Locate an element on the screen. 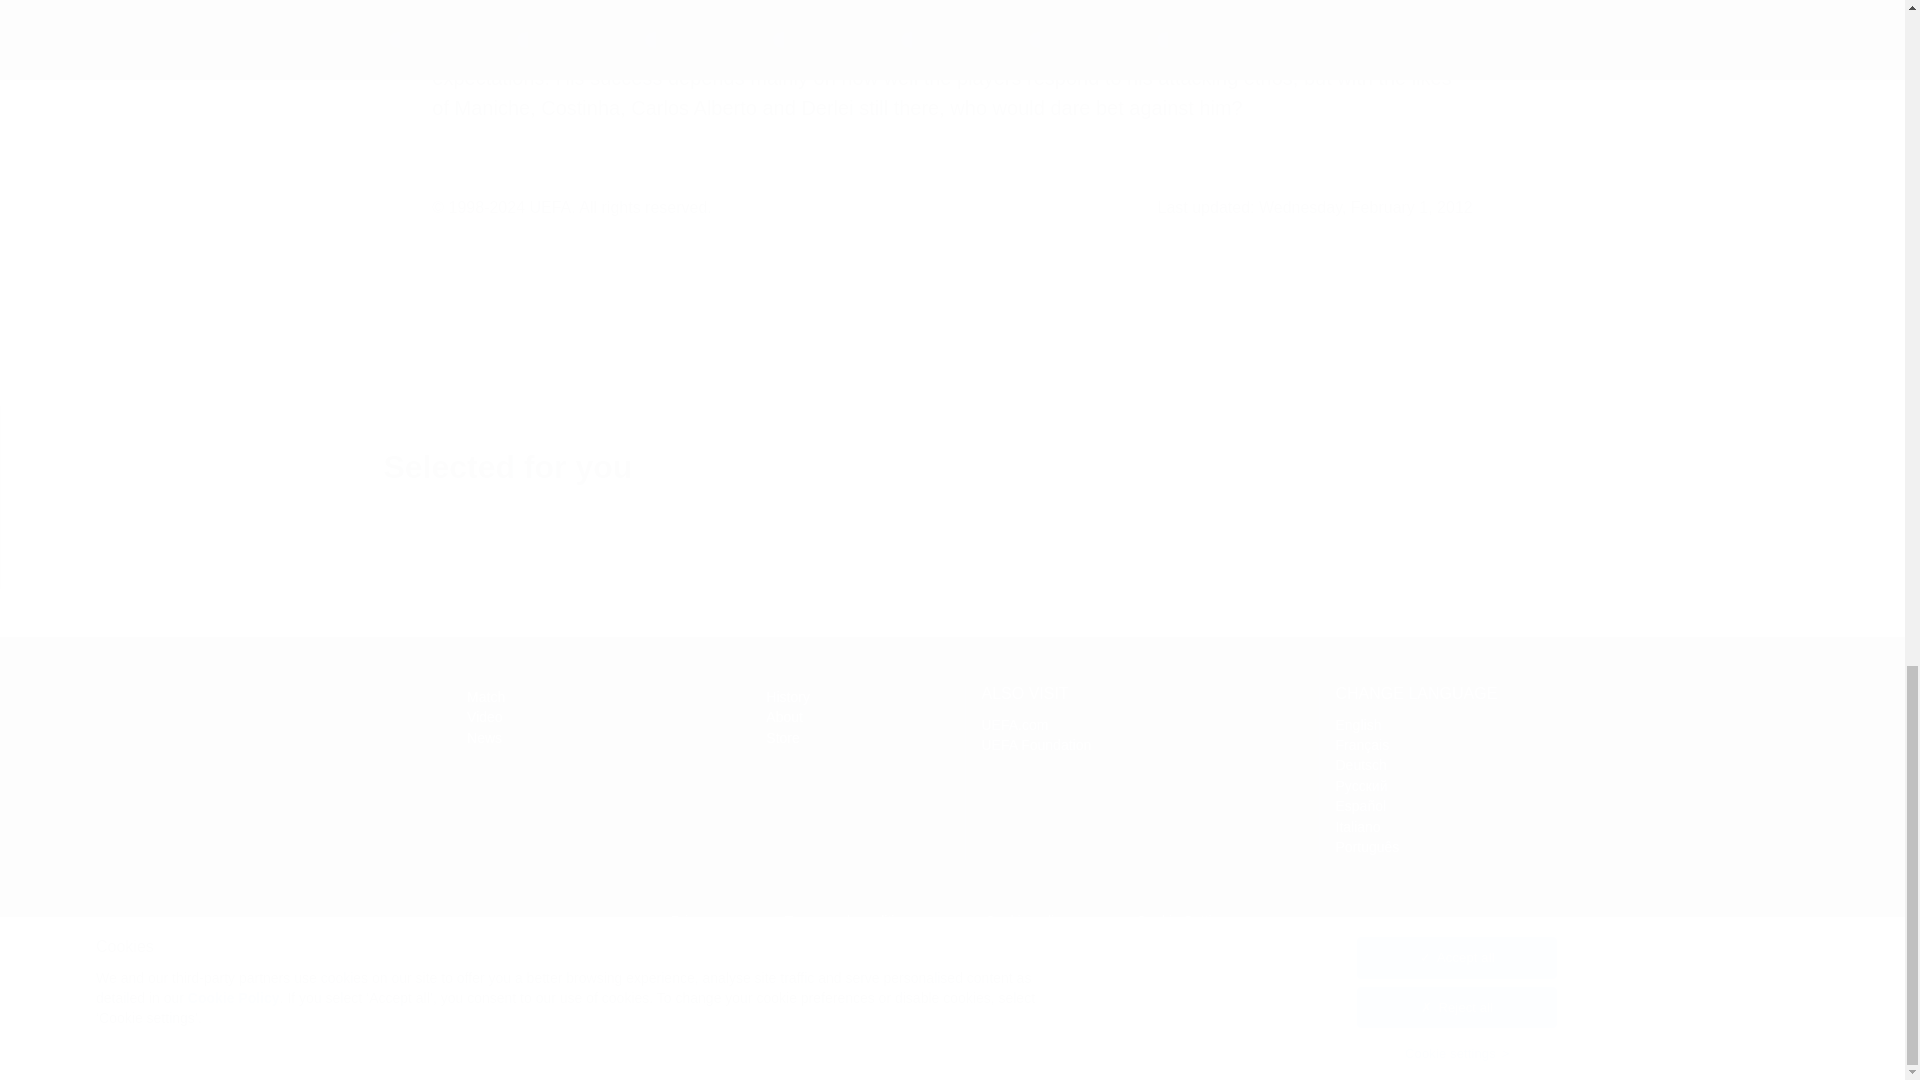  UEFA Super Cup is located at coordinates (296, 723).